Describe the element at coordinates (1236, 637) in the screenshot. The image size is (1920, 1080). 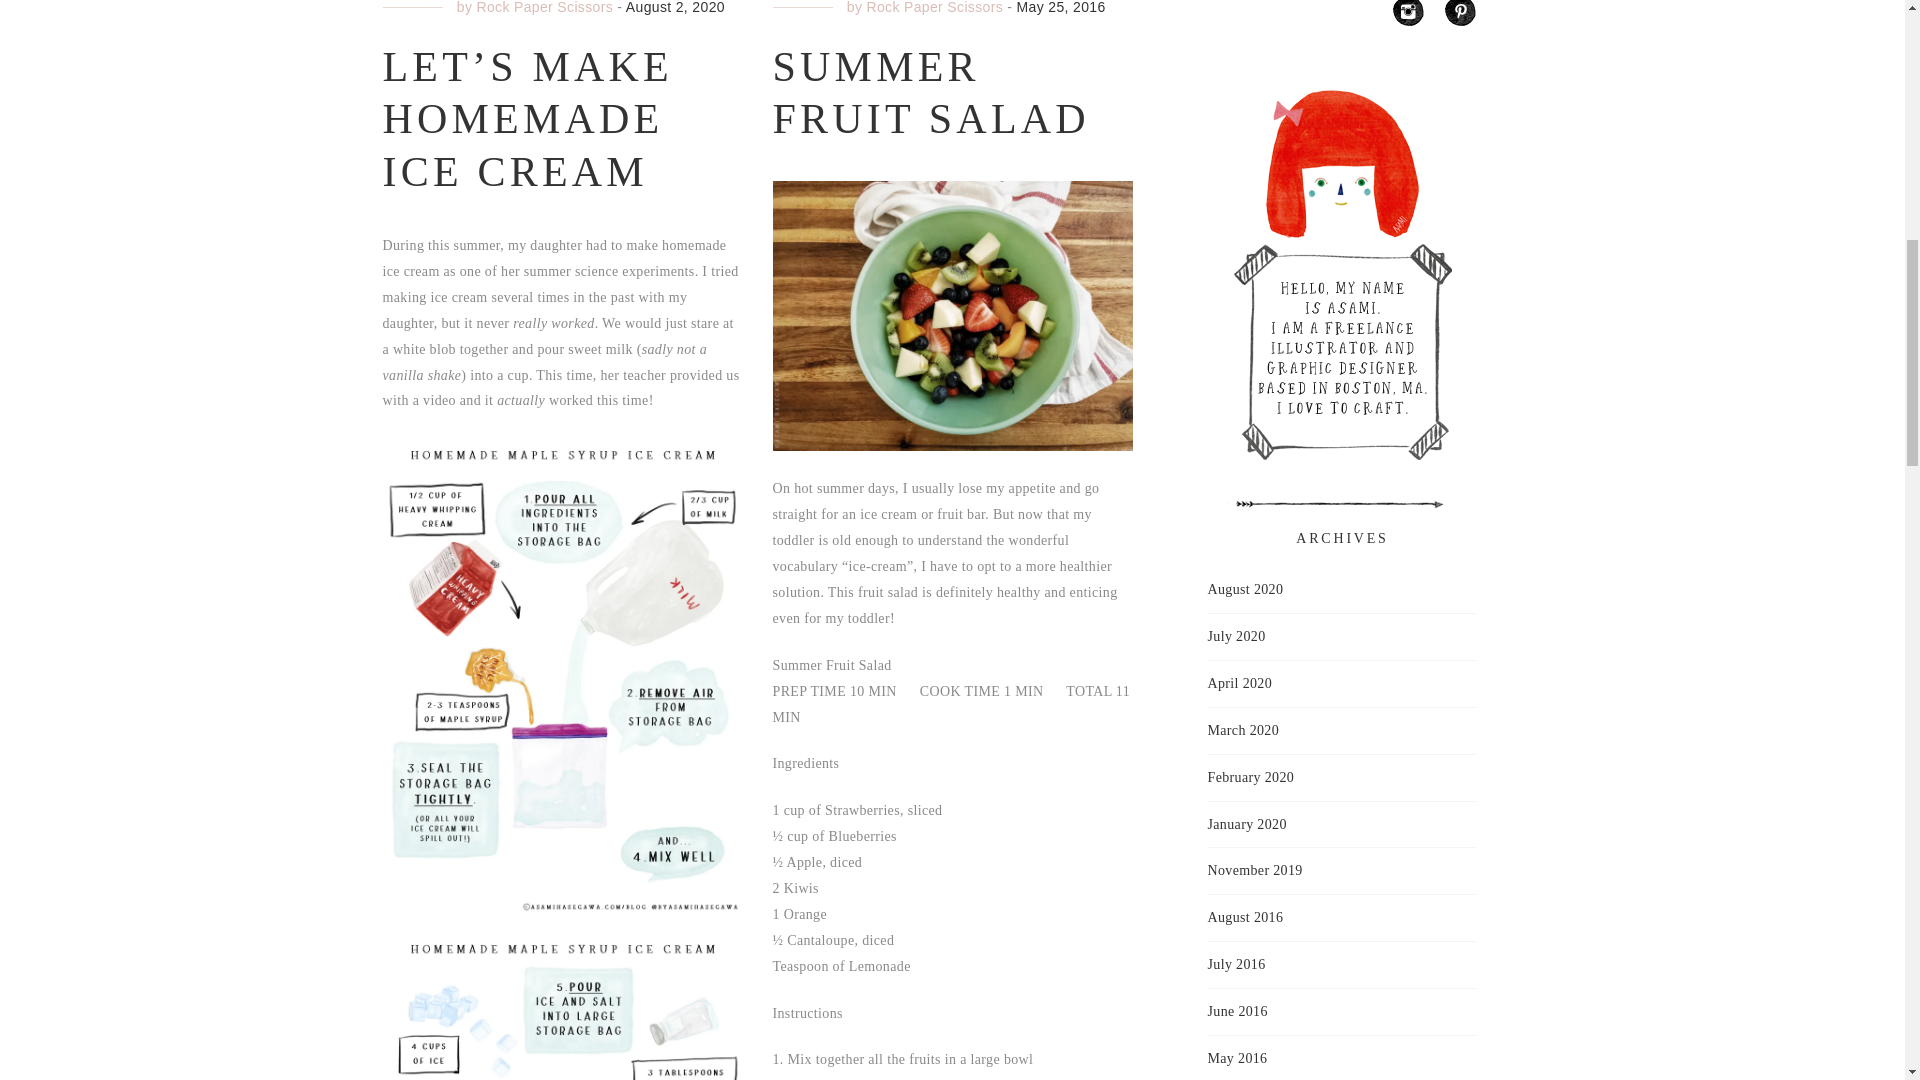
I see `July 2020` at that location.